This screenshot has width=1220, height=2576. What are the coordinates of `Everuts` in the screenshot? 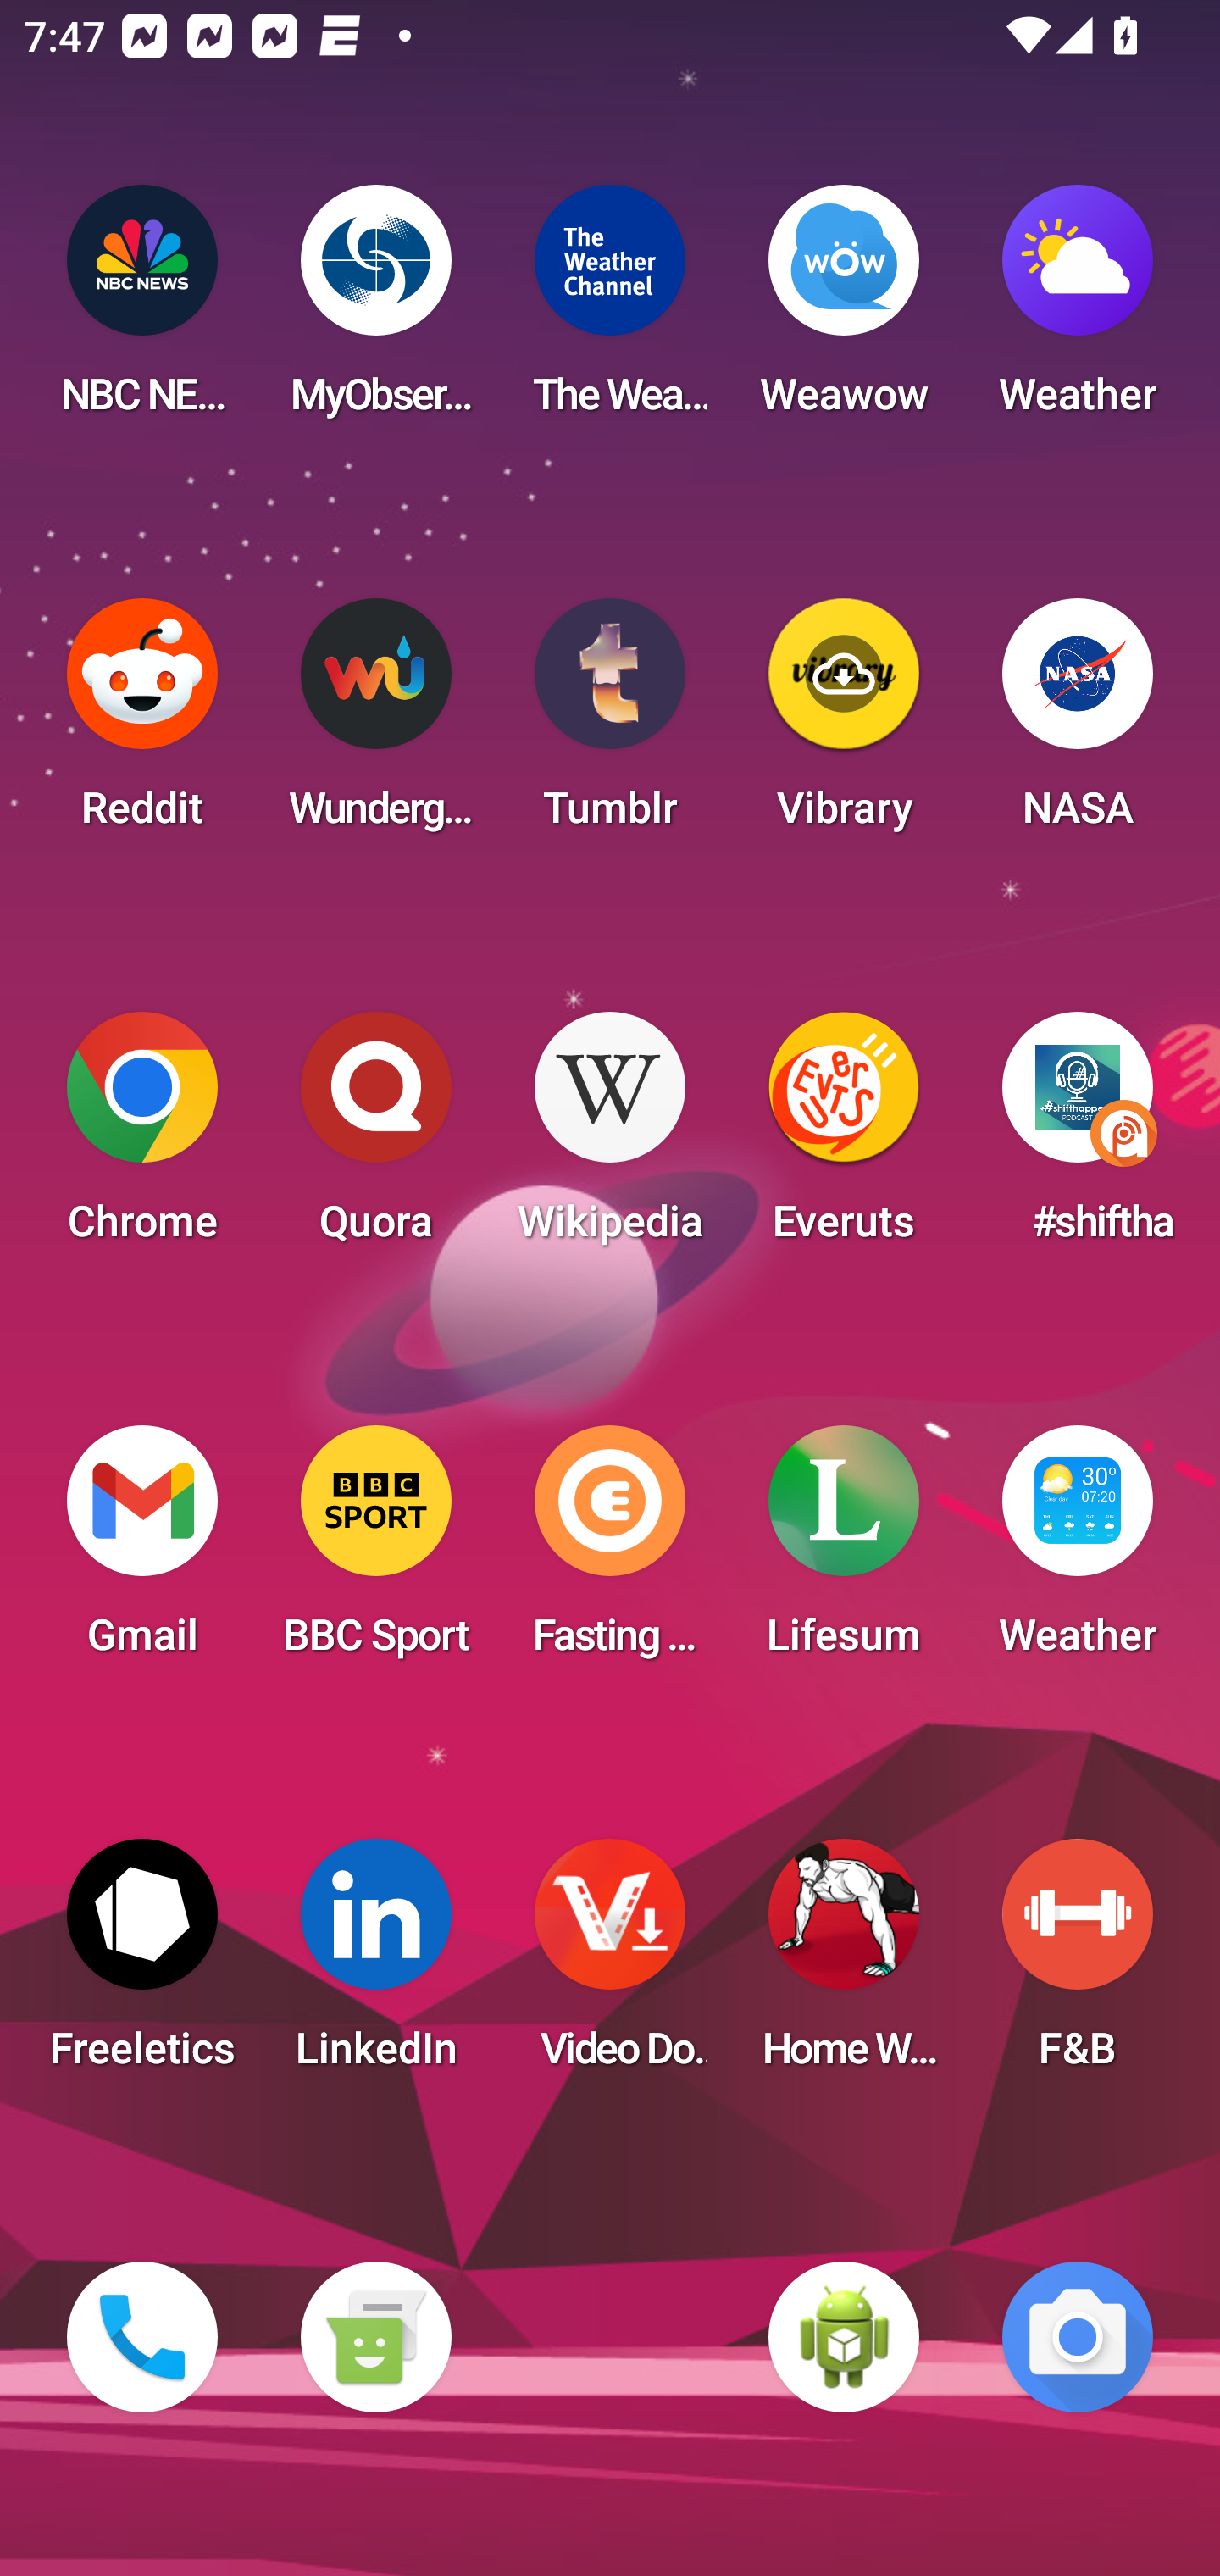 It's located at (844, 1137).